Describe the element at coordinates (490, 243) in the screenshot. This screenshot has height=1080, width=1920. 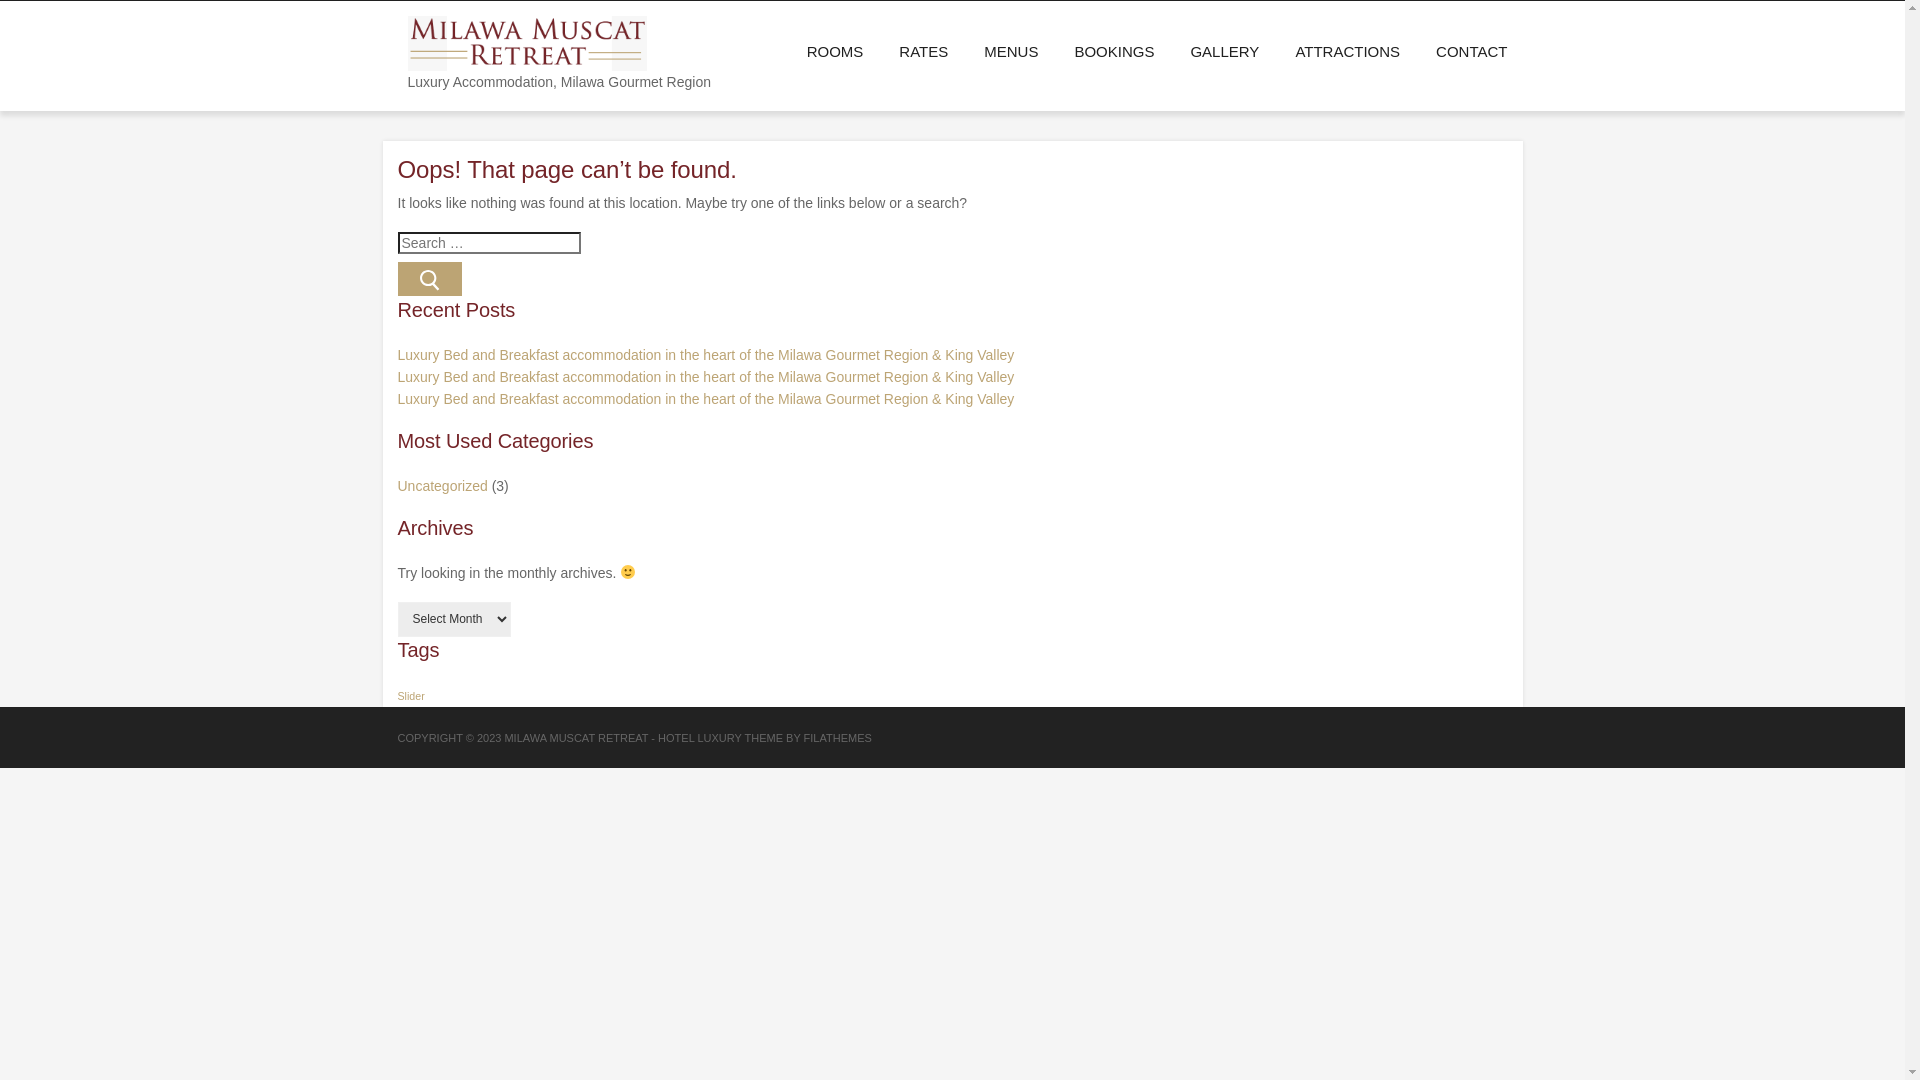
I see `Search for:` at that location.